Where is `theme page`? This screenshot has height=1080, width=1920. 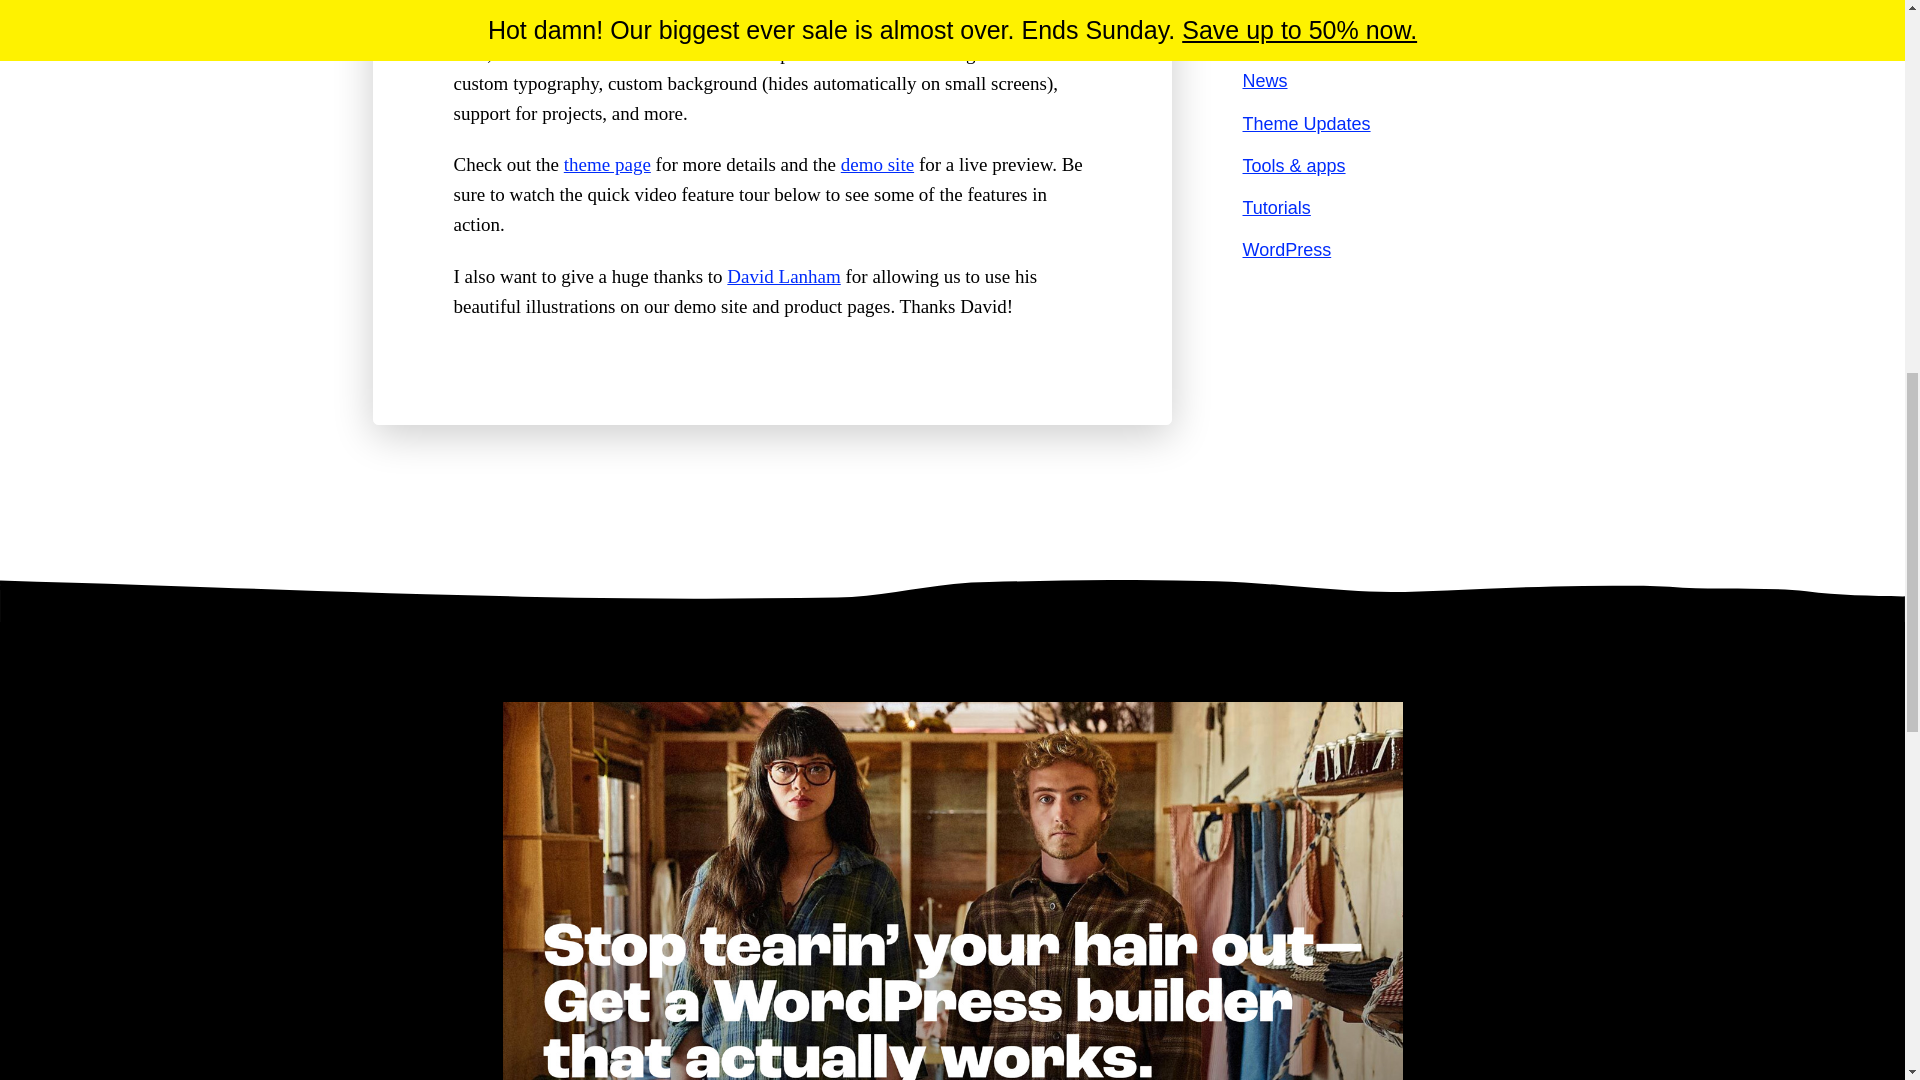 theme page is located at coordinates (607, 164).